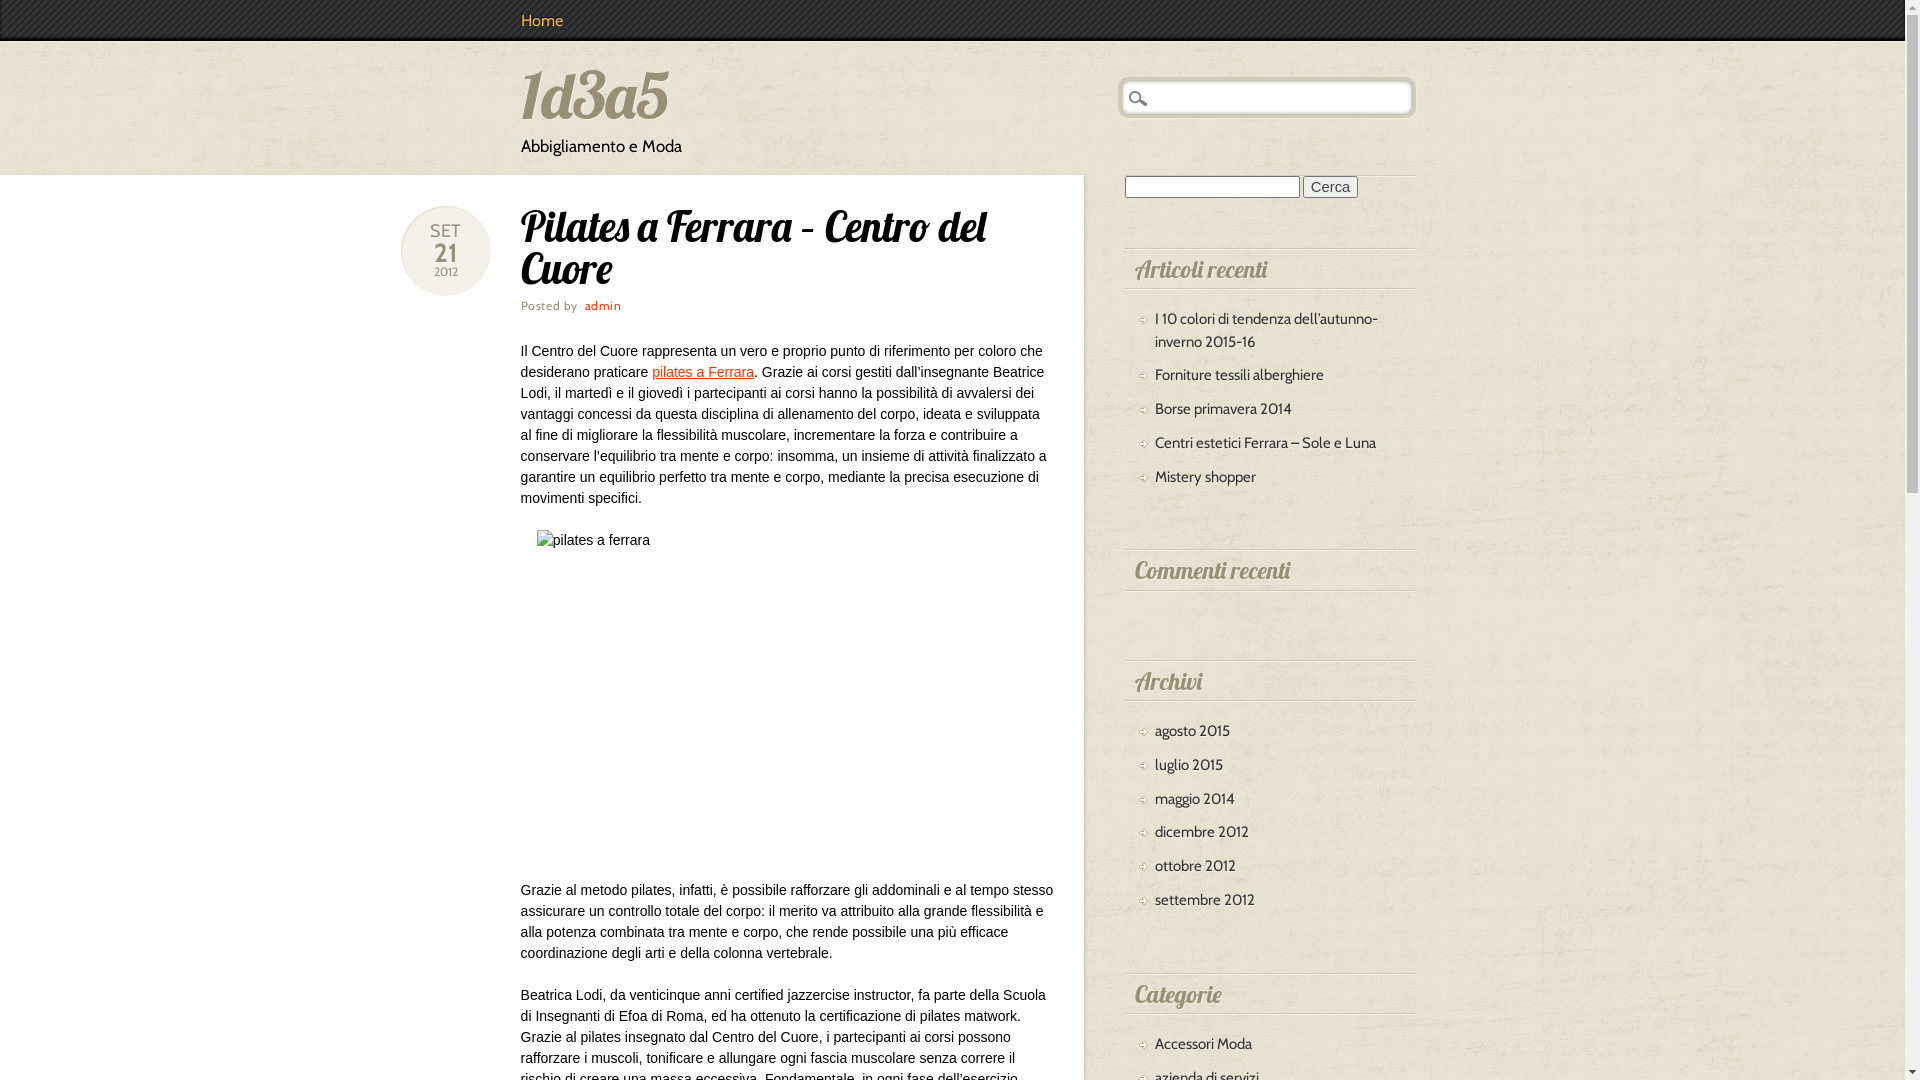 Image resolution: width=1920 pixels, height=1080 pixels. I want to click on Borse primavera 2014, so click(1224, 409).